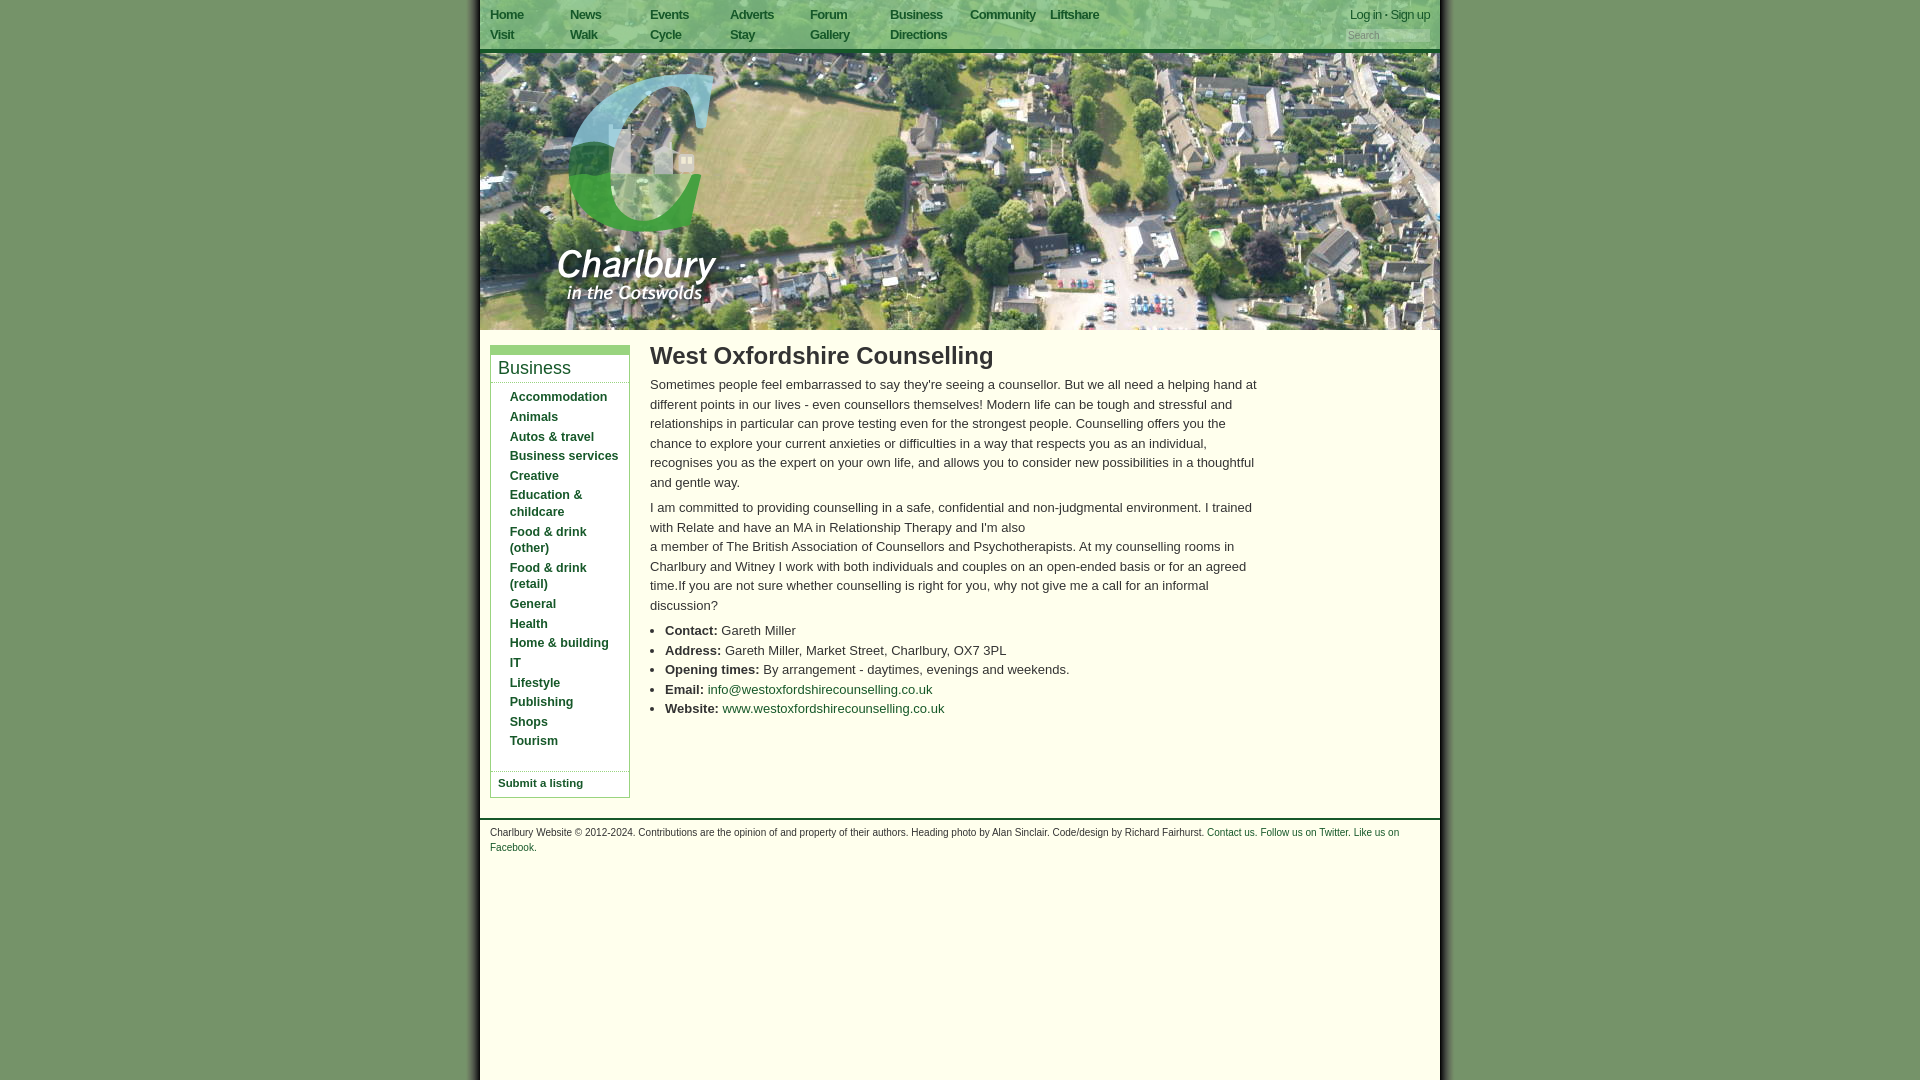 The height and width of the screenshot is (1080, 1920). I want to click on Business, so click(916, 14).